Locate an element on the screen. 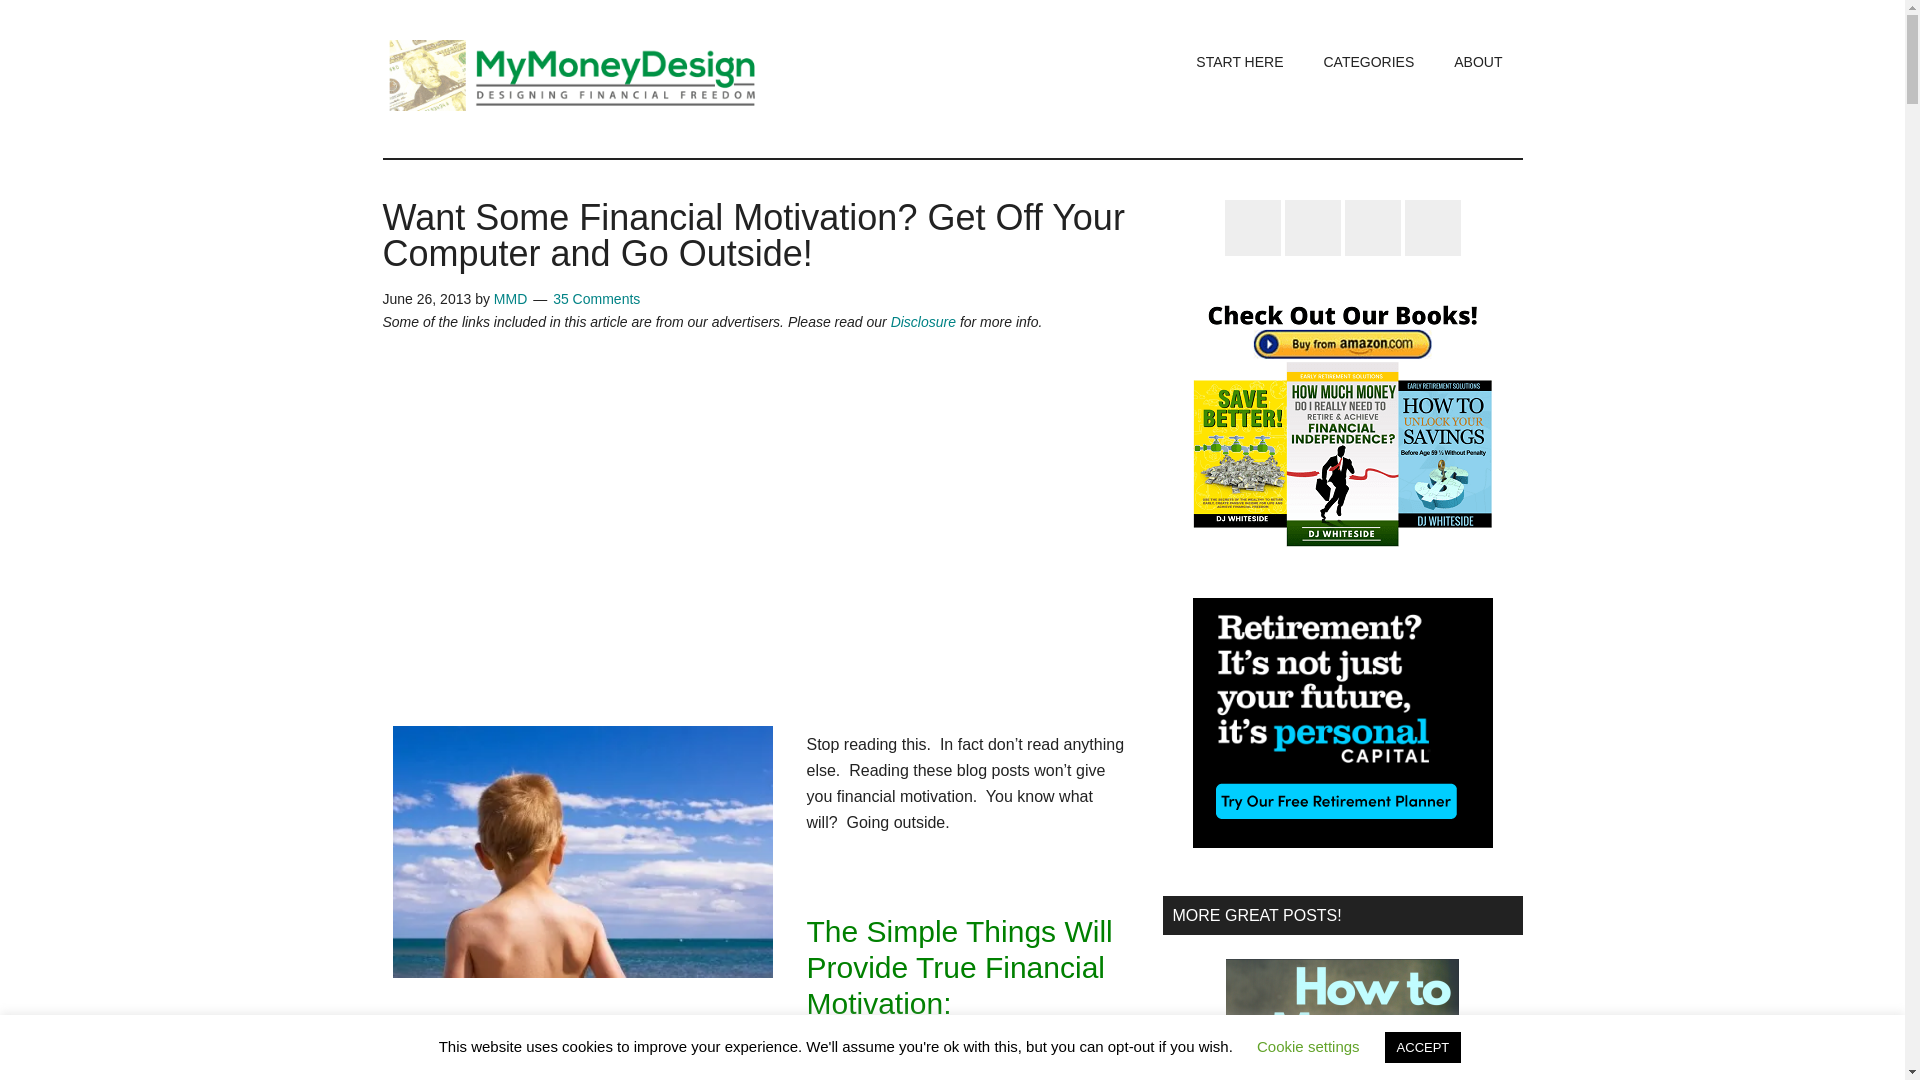 The image size is (1920, 1080). MMD is located at coordinates (510, 298).